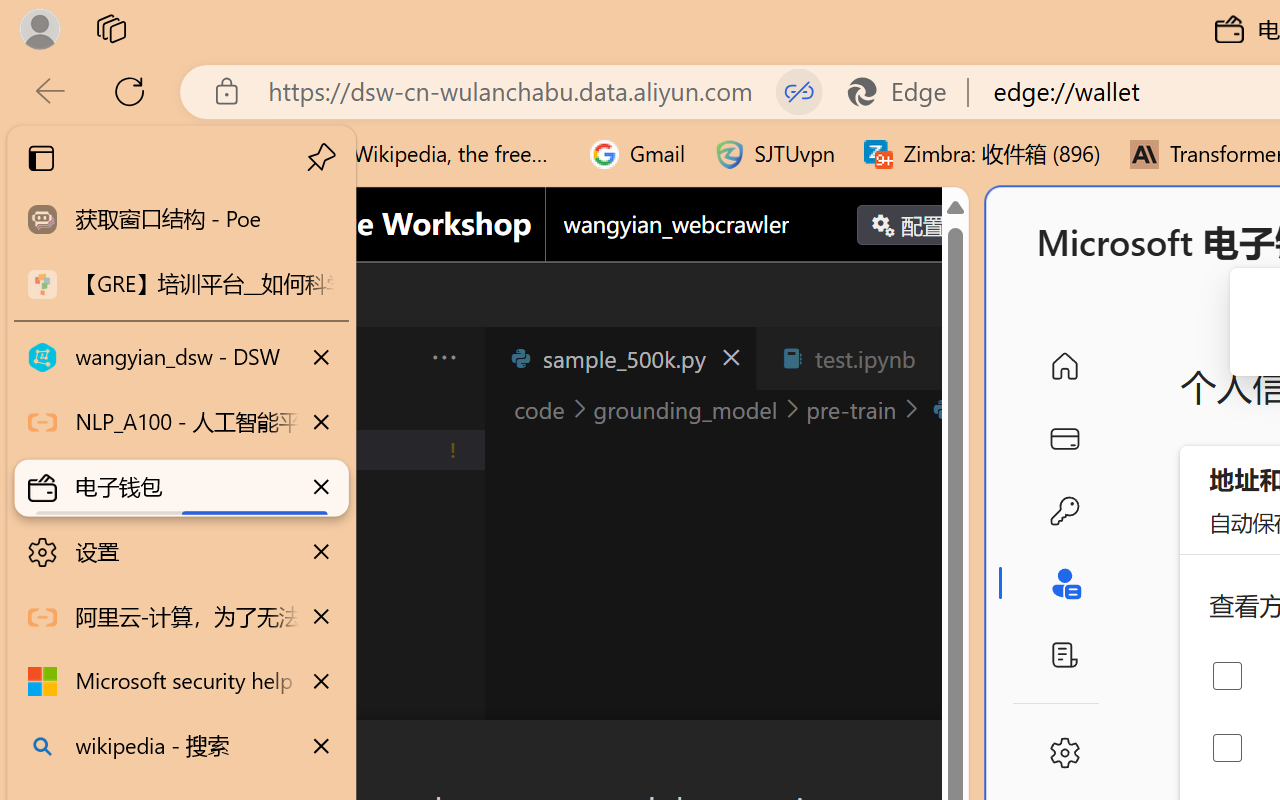 The height and width of the screenshot is (800, 1280). Describe the element at coordinates (136, 358) in the screenshot. I see `Application Menu` at that location.